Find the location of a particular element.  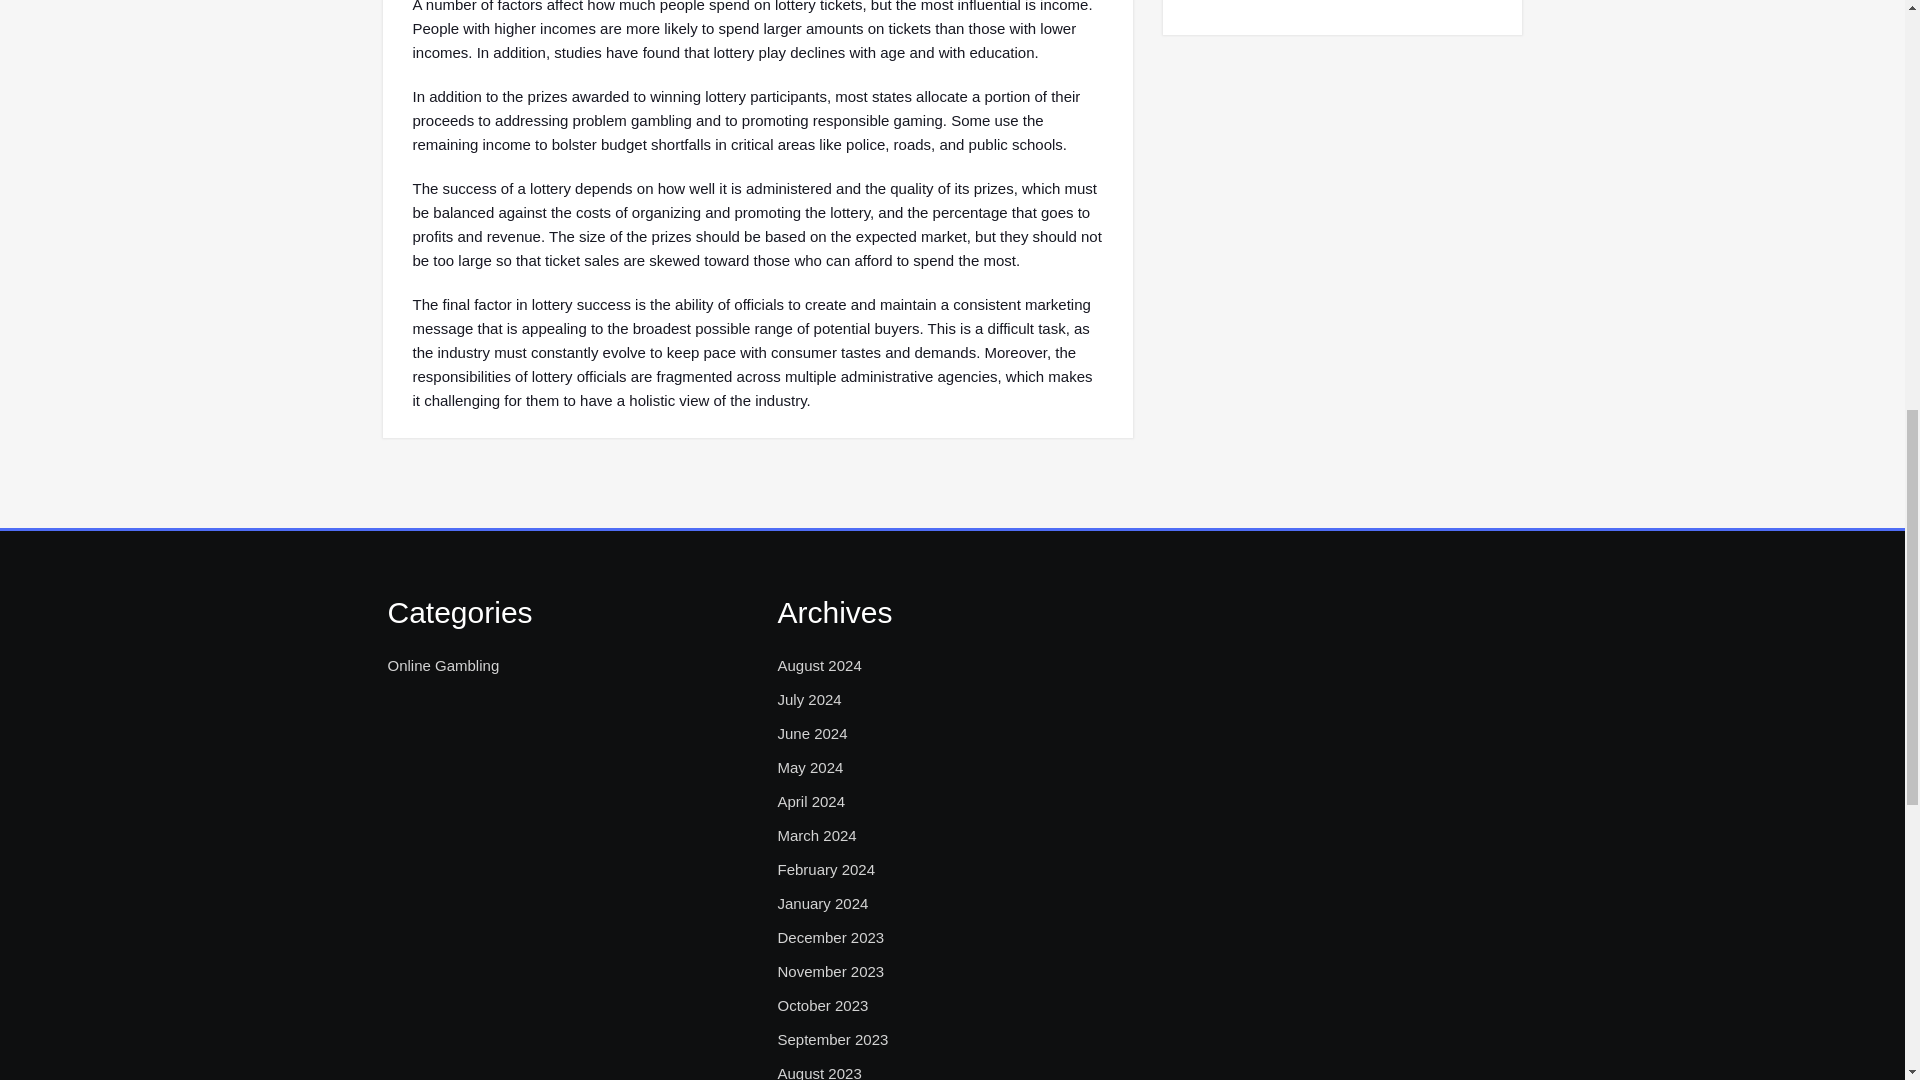

Online Gambling is located at coordinates (443, 666).